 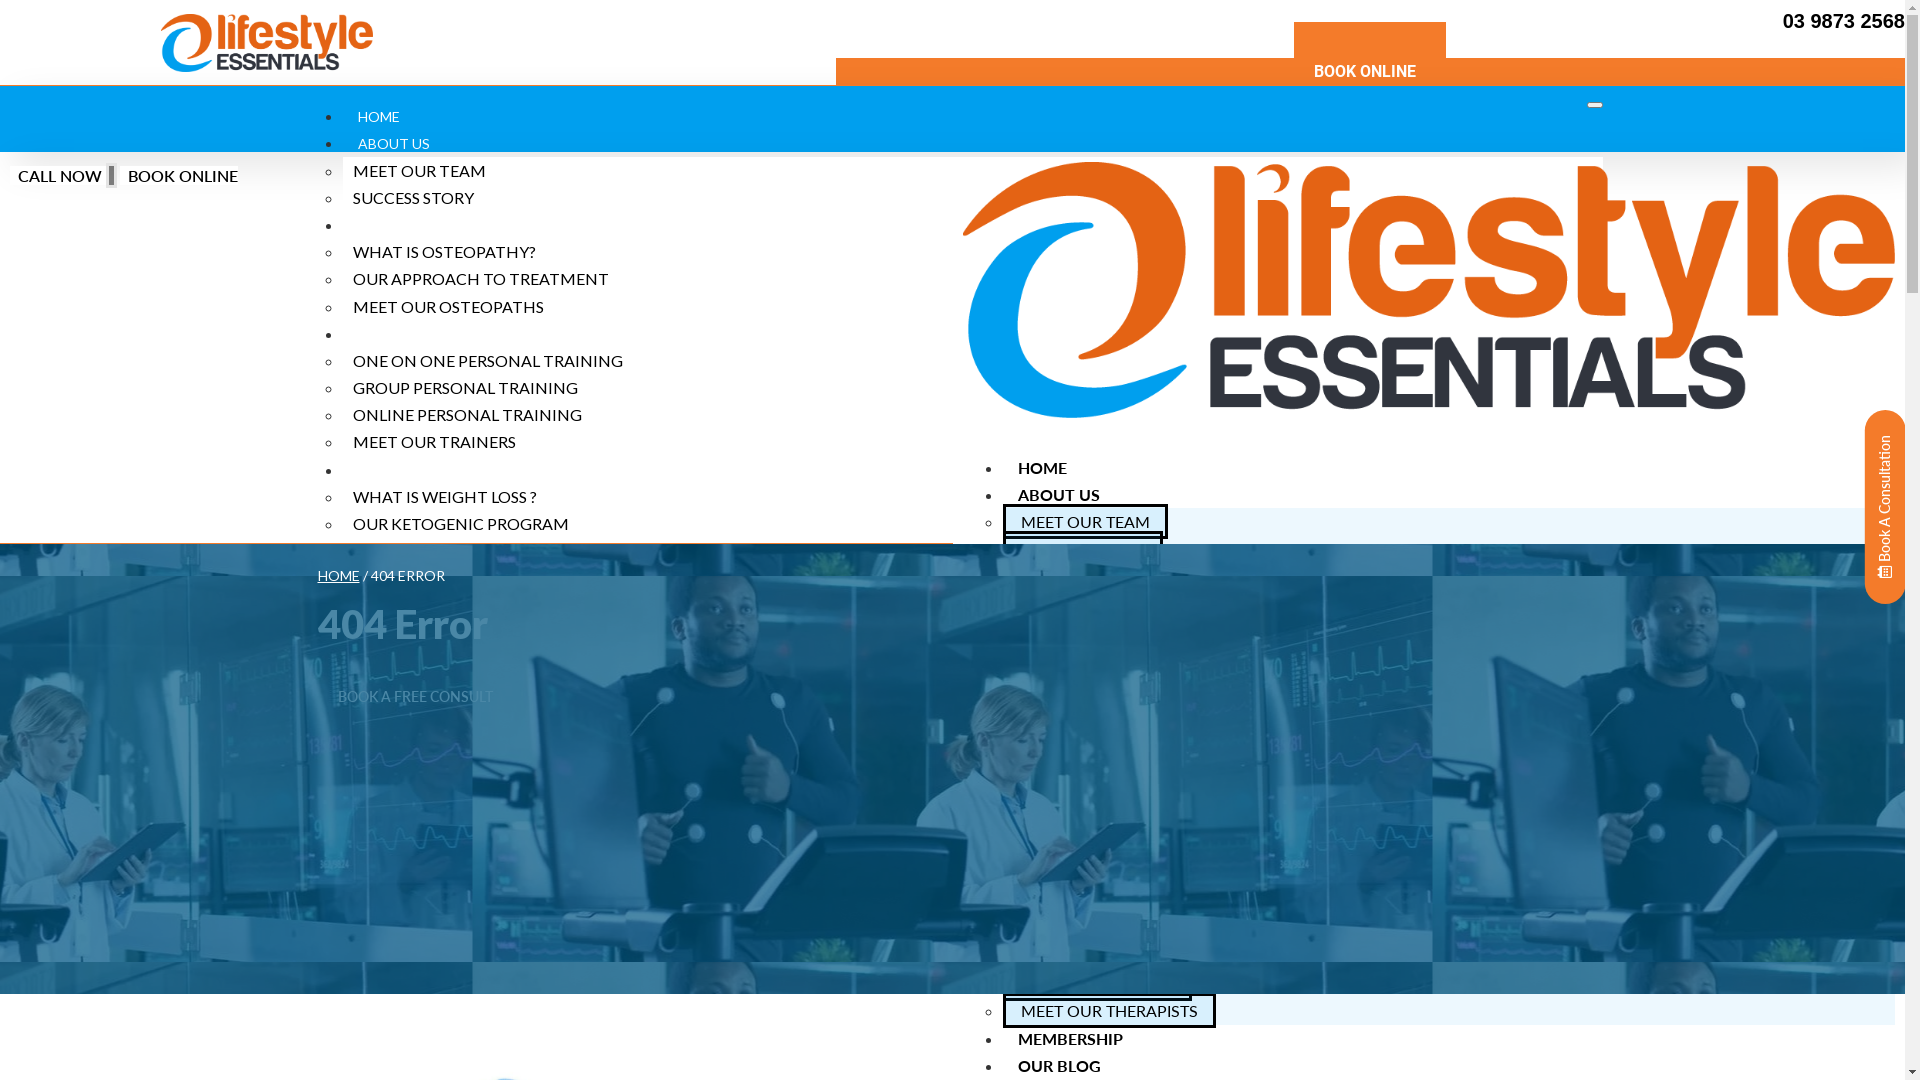 What do you see at coordinates (428, 632) in the screenshot?
I see `TYPES OF MASSAGE` at bounding box center [428, 632].